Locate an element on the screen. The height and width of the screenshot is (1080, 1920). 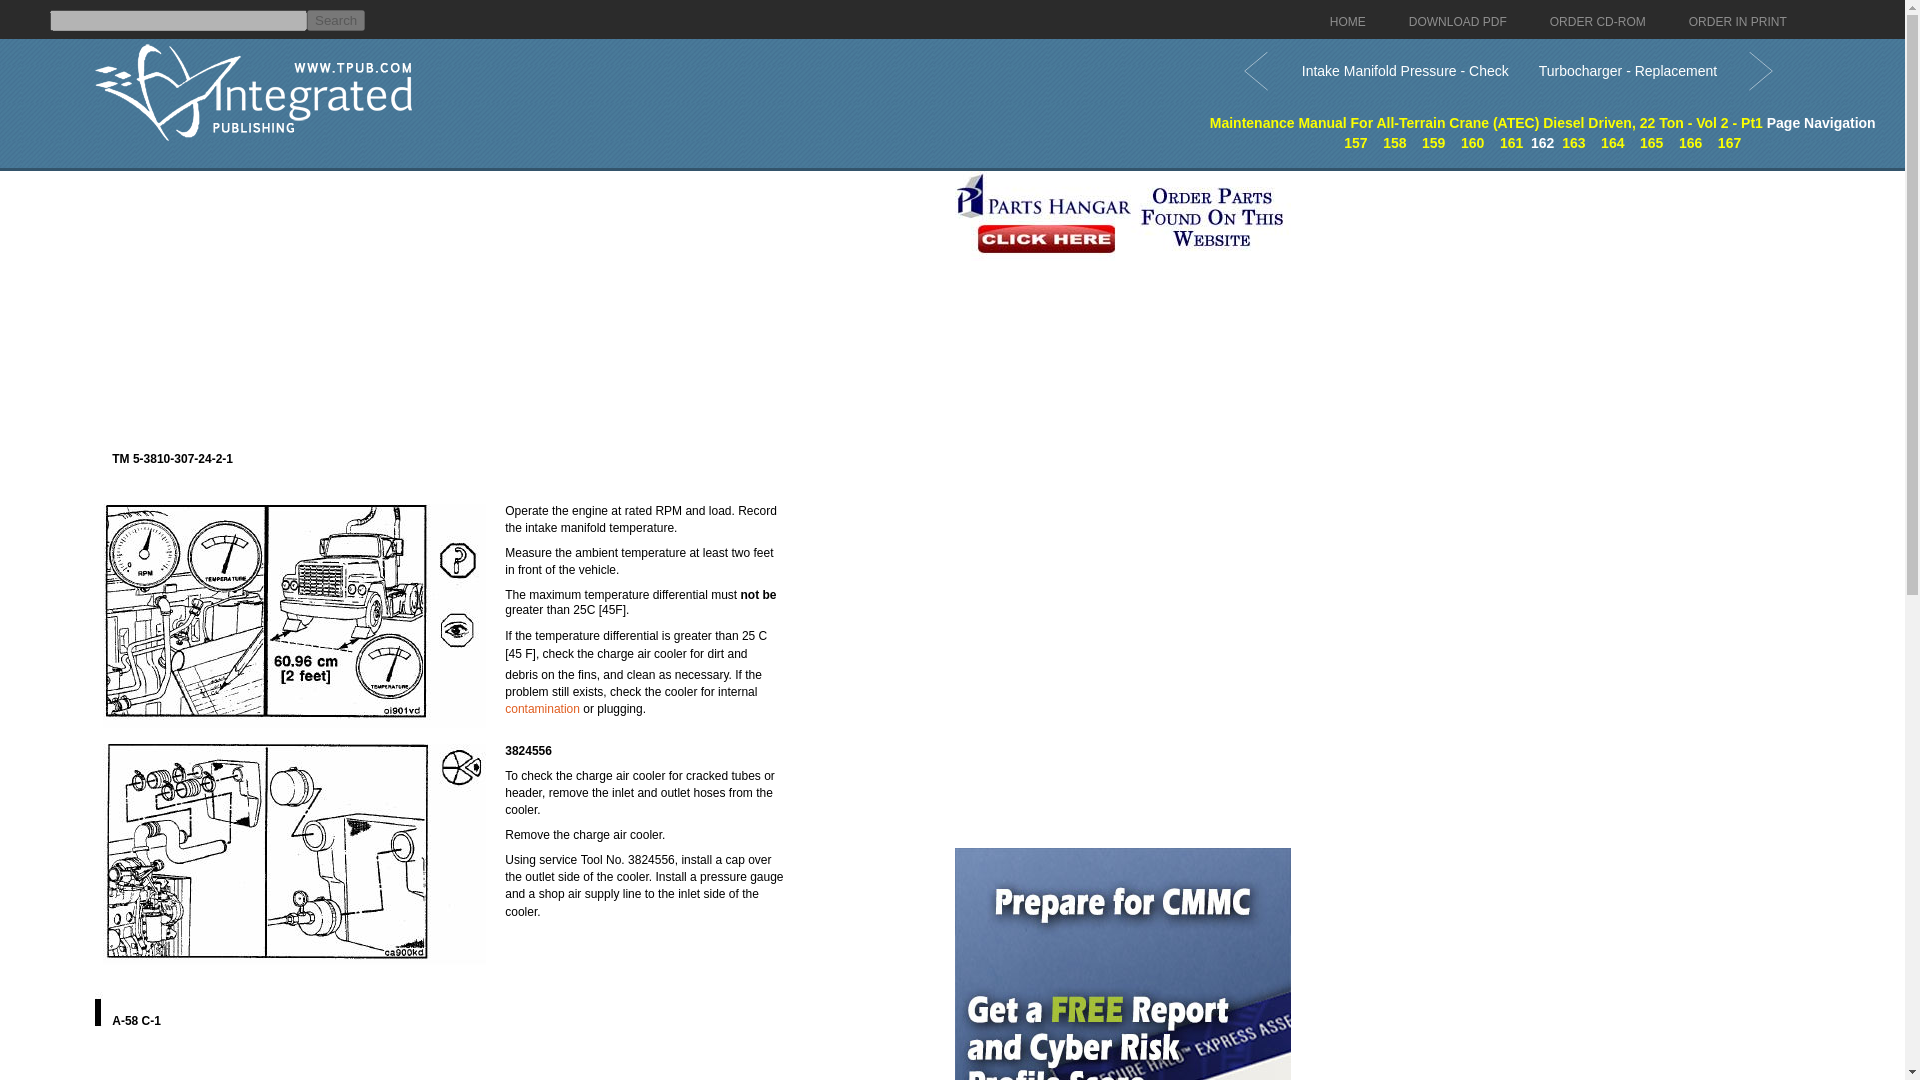
Turbocharger - Replacement is located at coordinates (1628, 70).